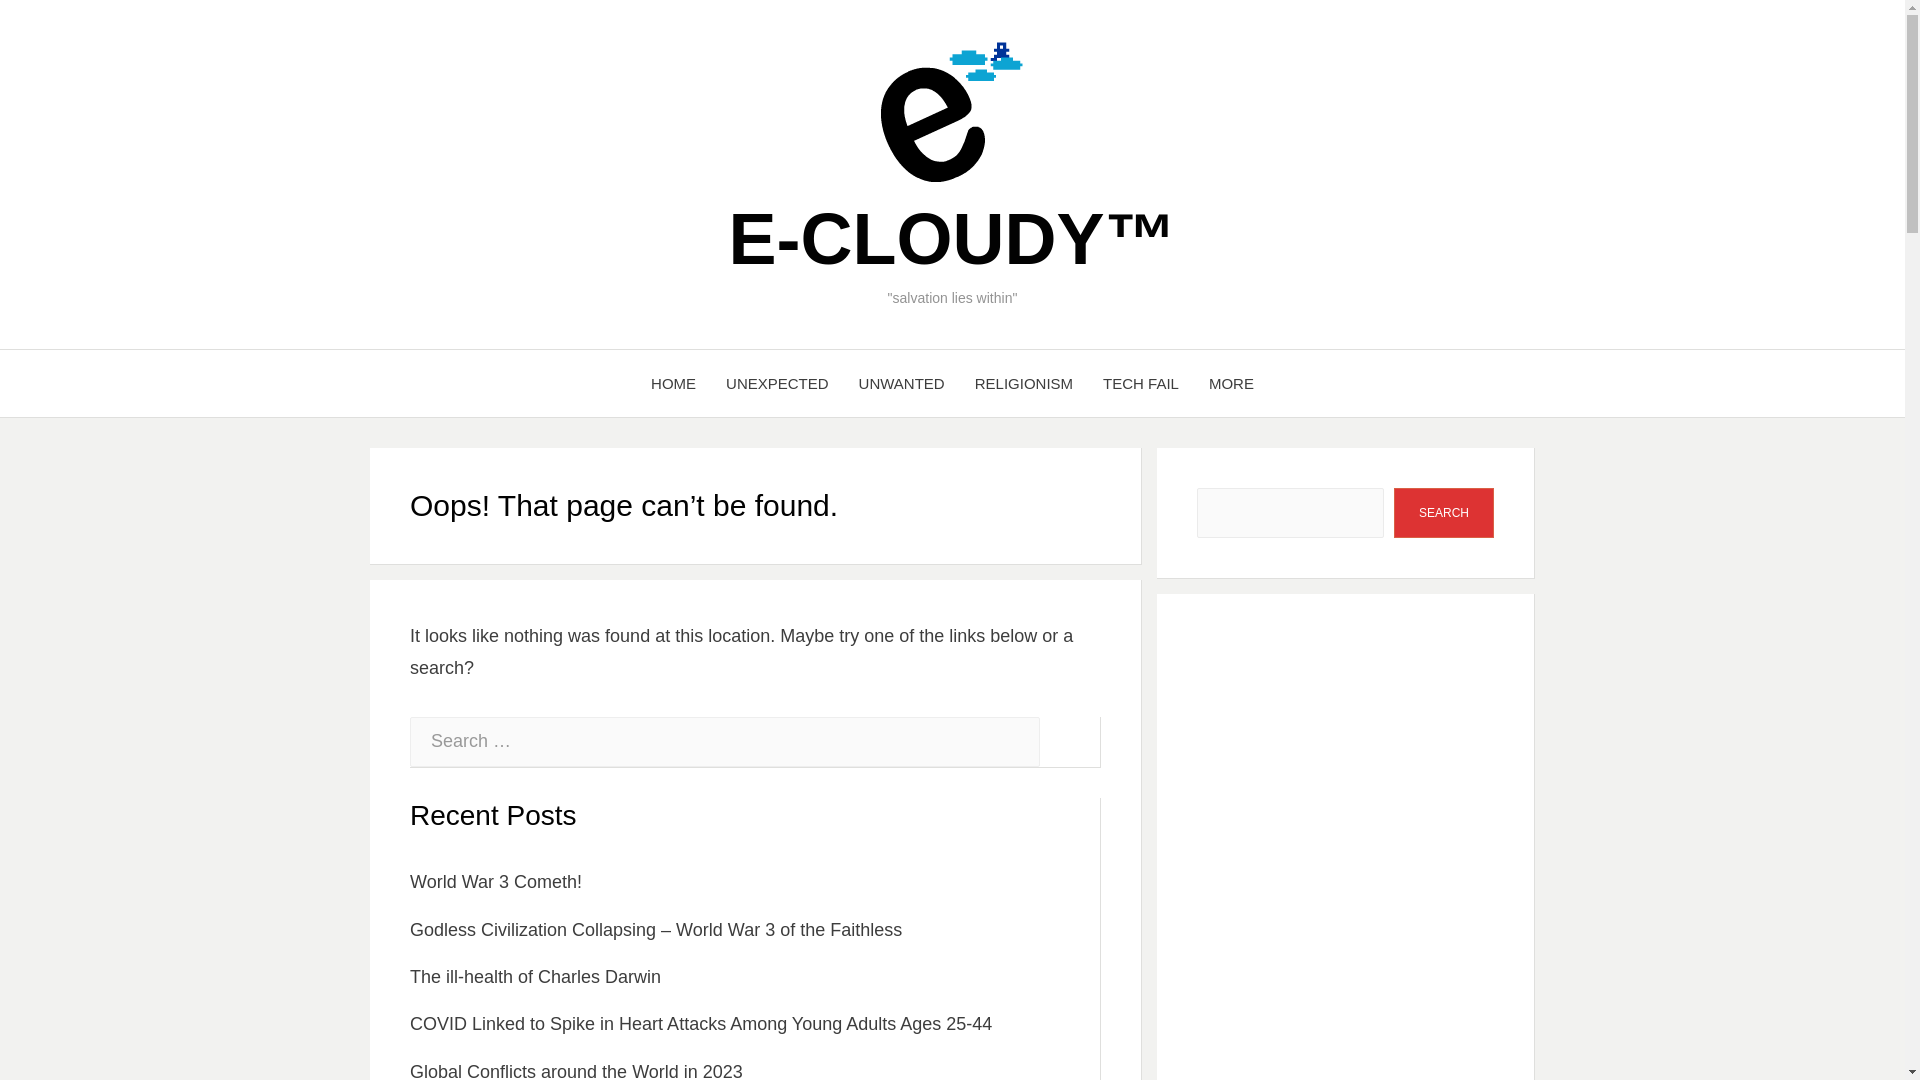  Describe the element at coordinates (1141, 384) in the screenshot. I see `TECH FAIL` at that location.